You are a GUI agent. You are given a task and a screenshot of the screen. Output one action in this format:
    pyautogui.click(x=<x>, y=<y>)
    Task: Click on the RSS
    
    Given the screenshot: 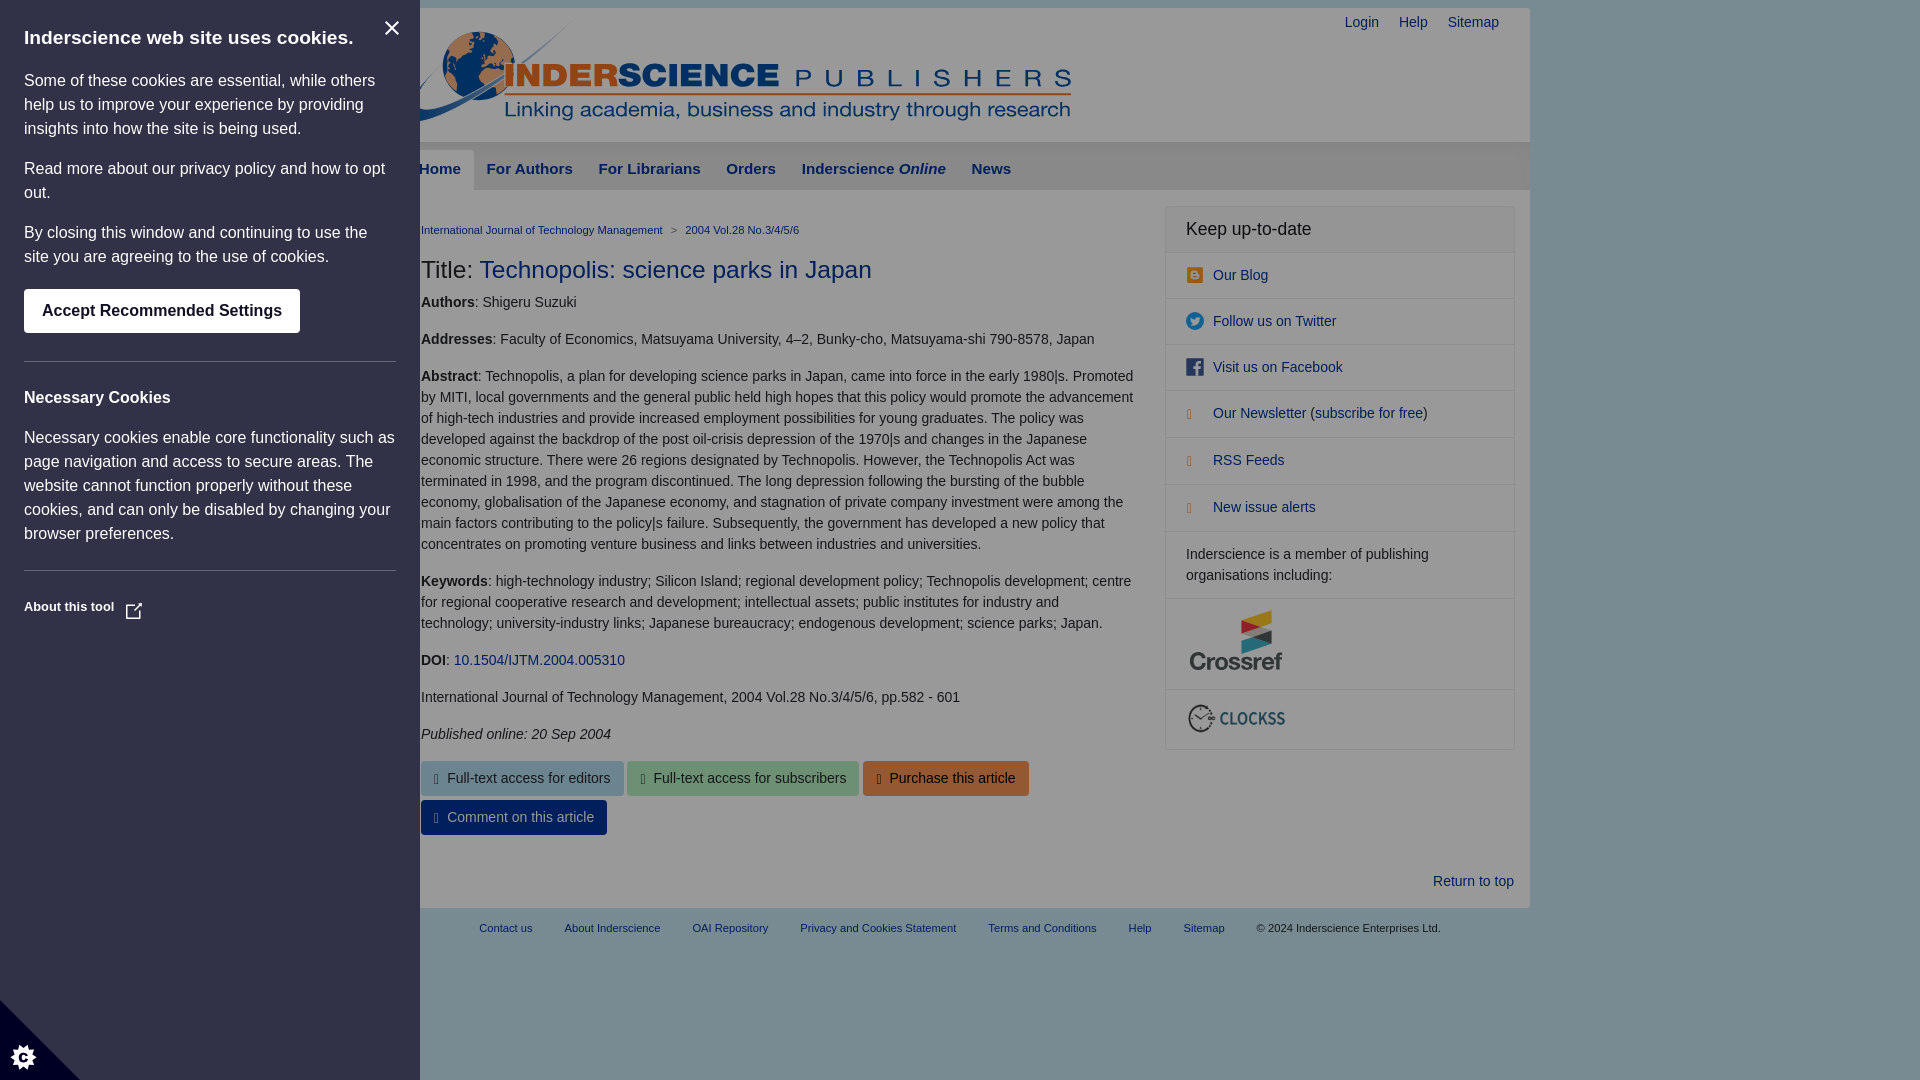 What is the action you would take?
    pyautogui.click(x=1196, y=464)
    